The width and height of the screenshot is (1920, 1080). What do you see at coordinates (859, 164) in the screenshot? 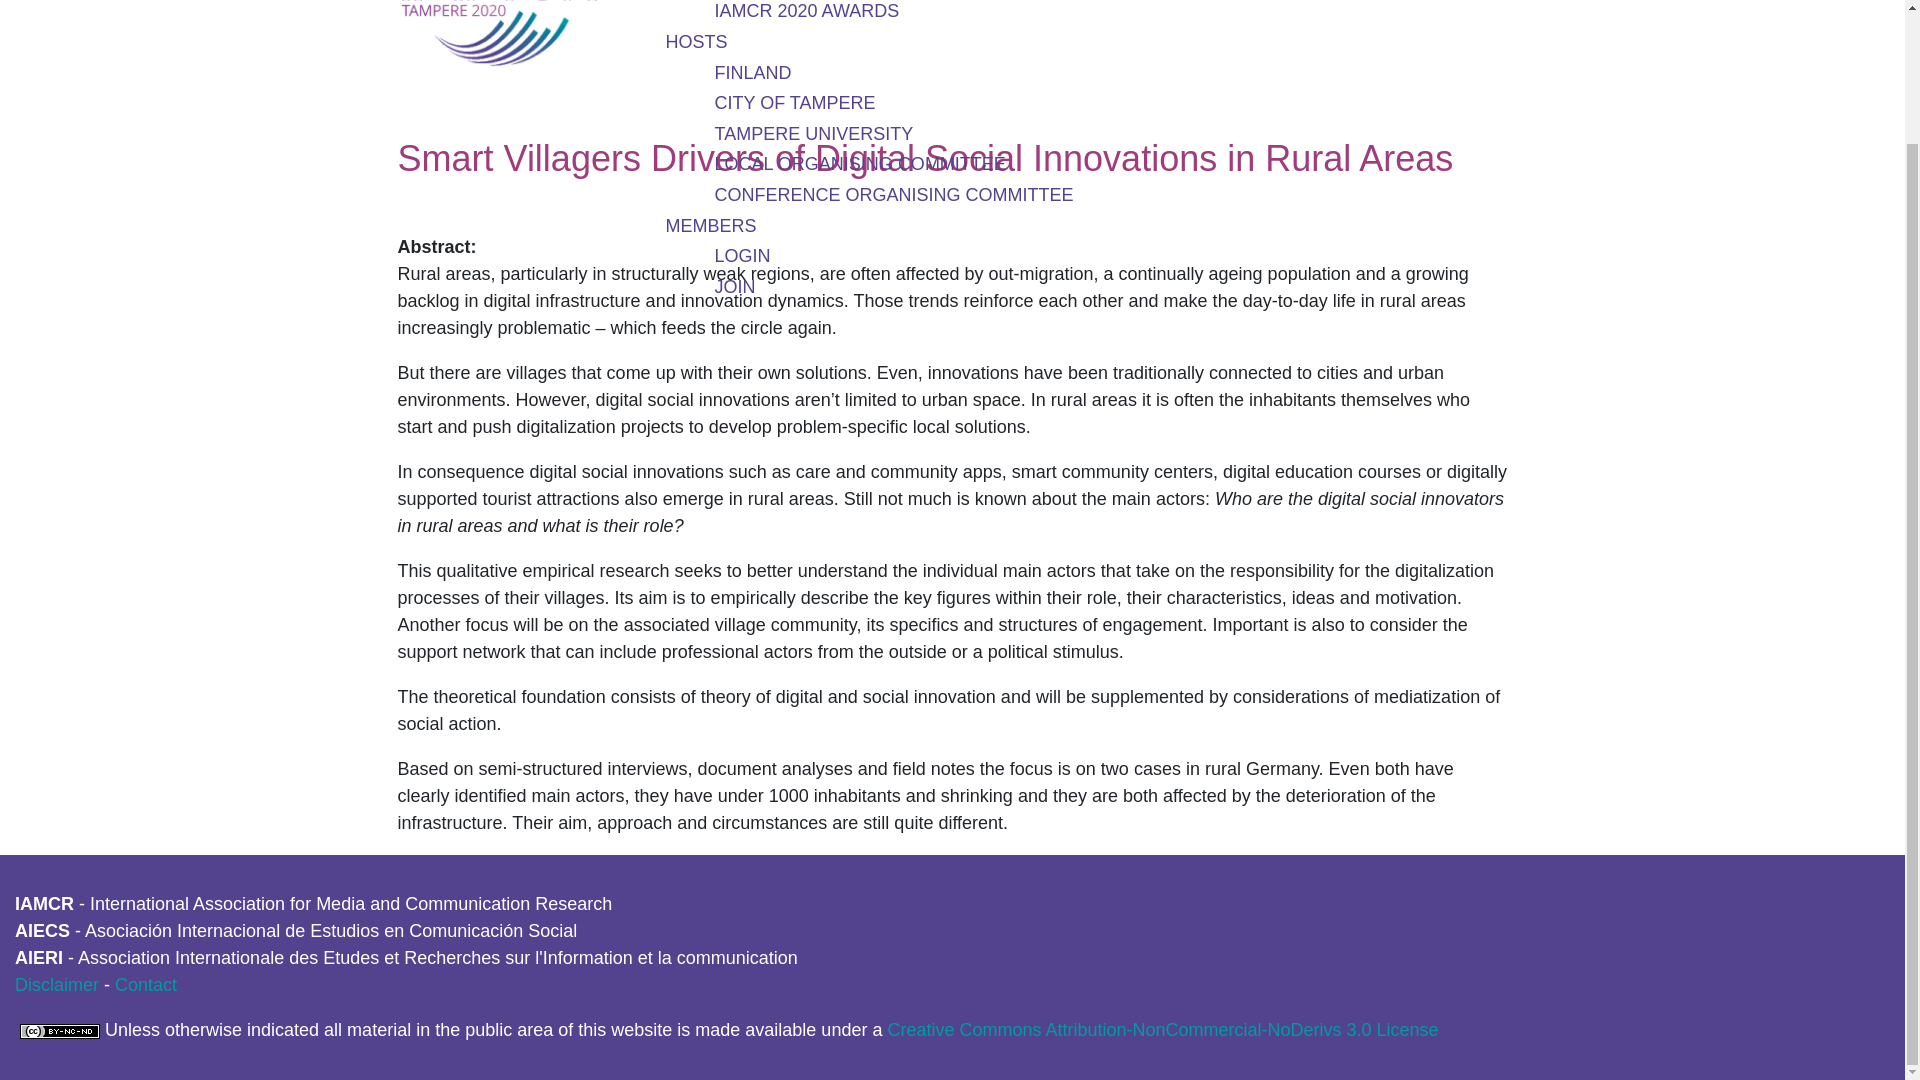
I see `LOCAL ORGANISING COMMITTEE` at bounding box center [859, 164].